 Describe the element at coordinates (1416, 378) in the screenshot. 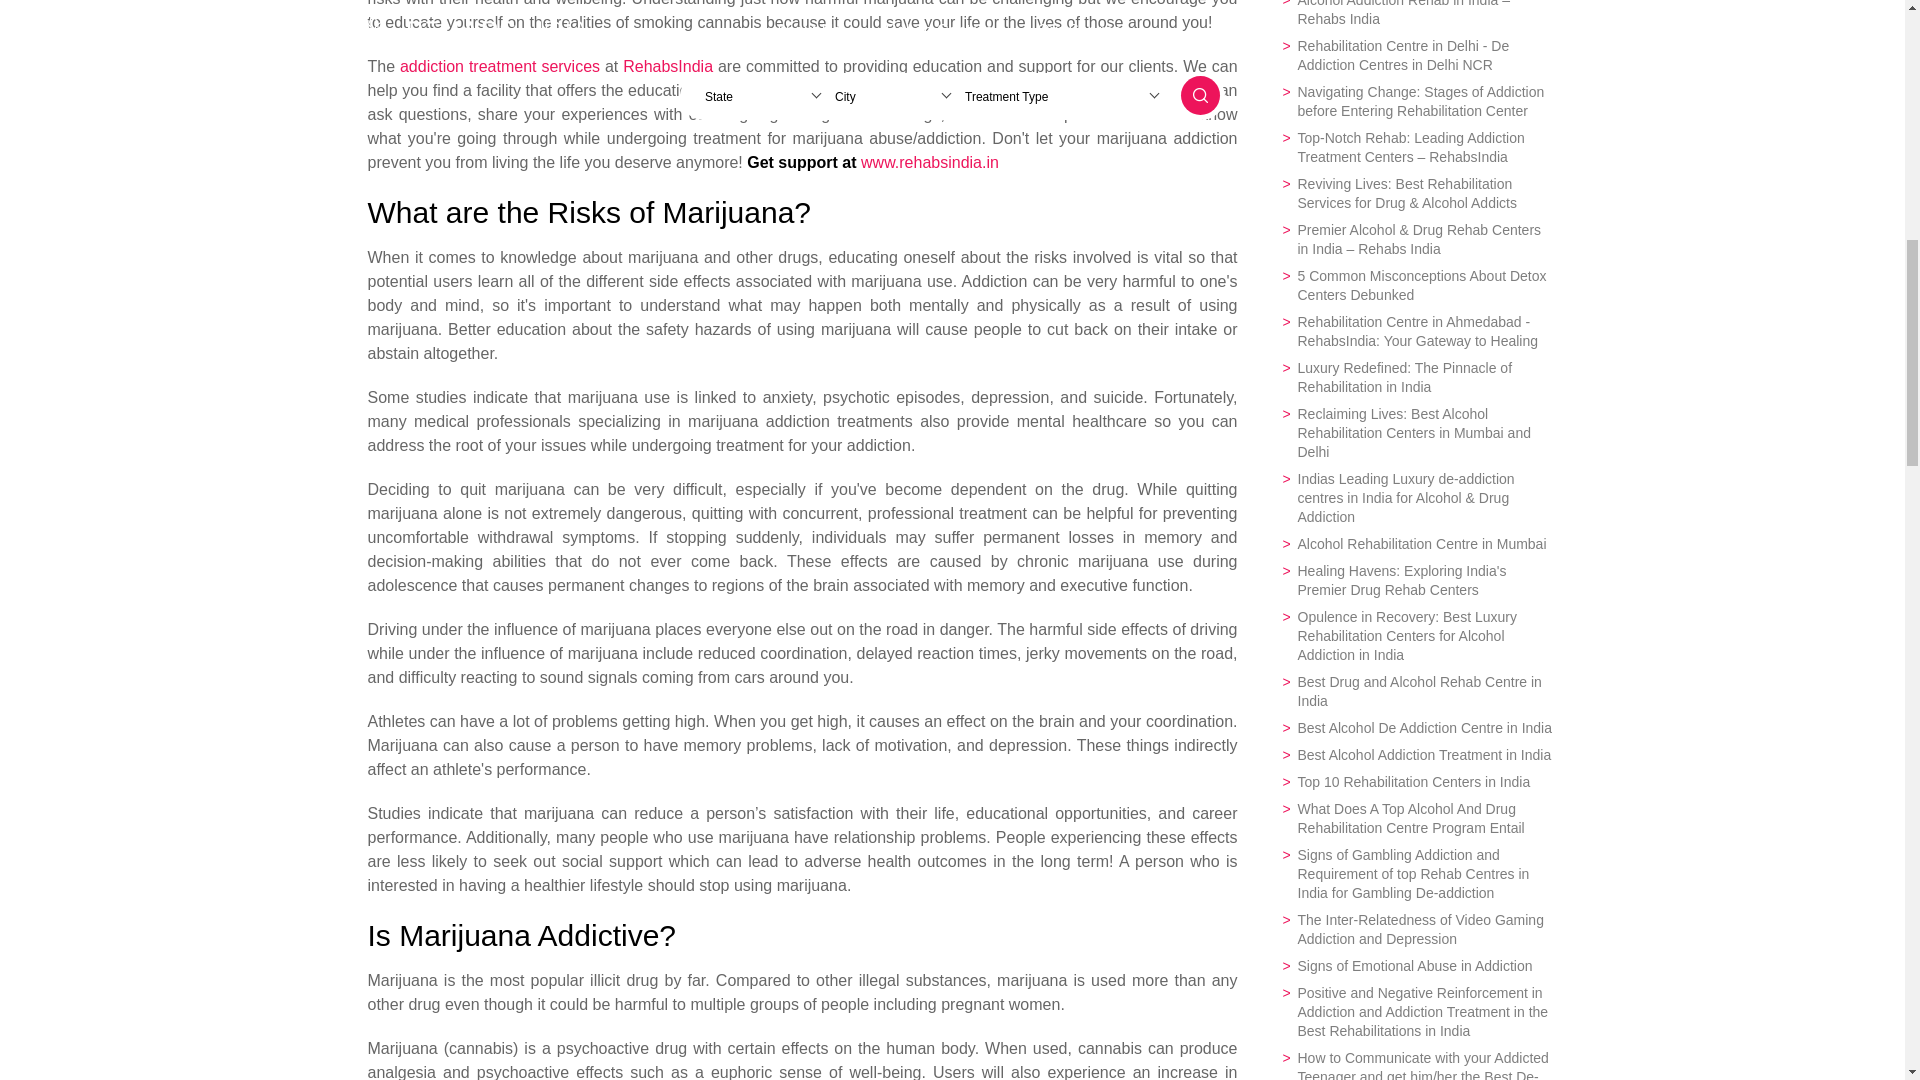

I see `Luxury Redefined: The Pinnacle of Rehabilitation in India` at that location.